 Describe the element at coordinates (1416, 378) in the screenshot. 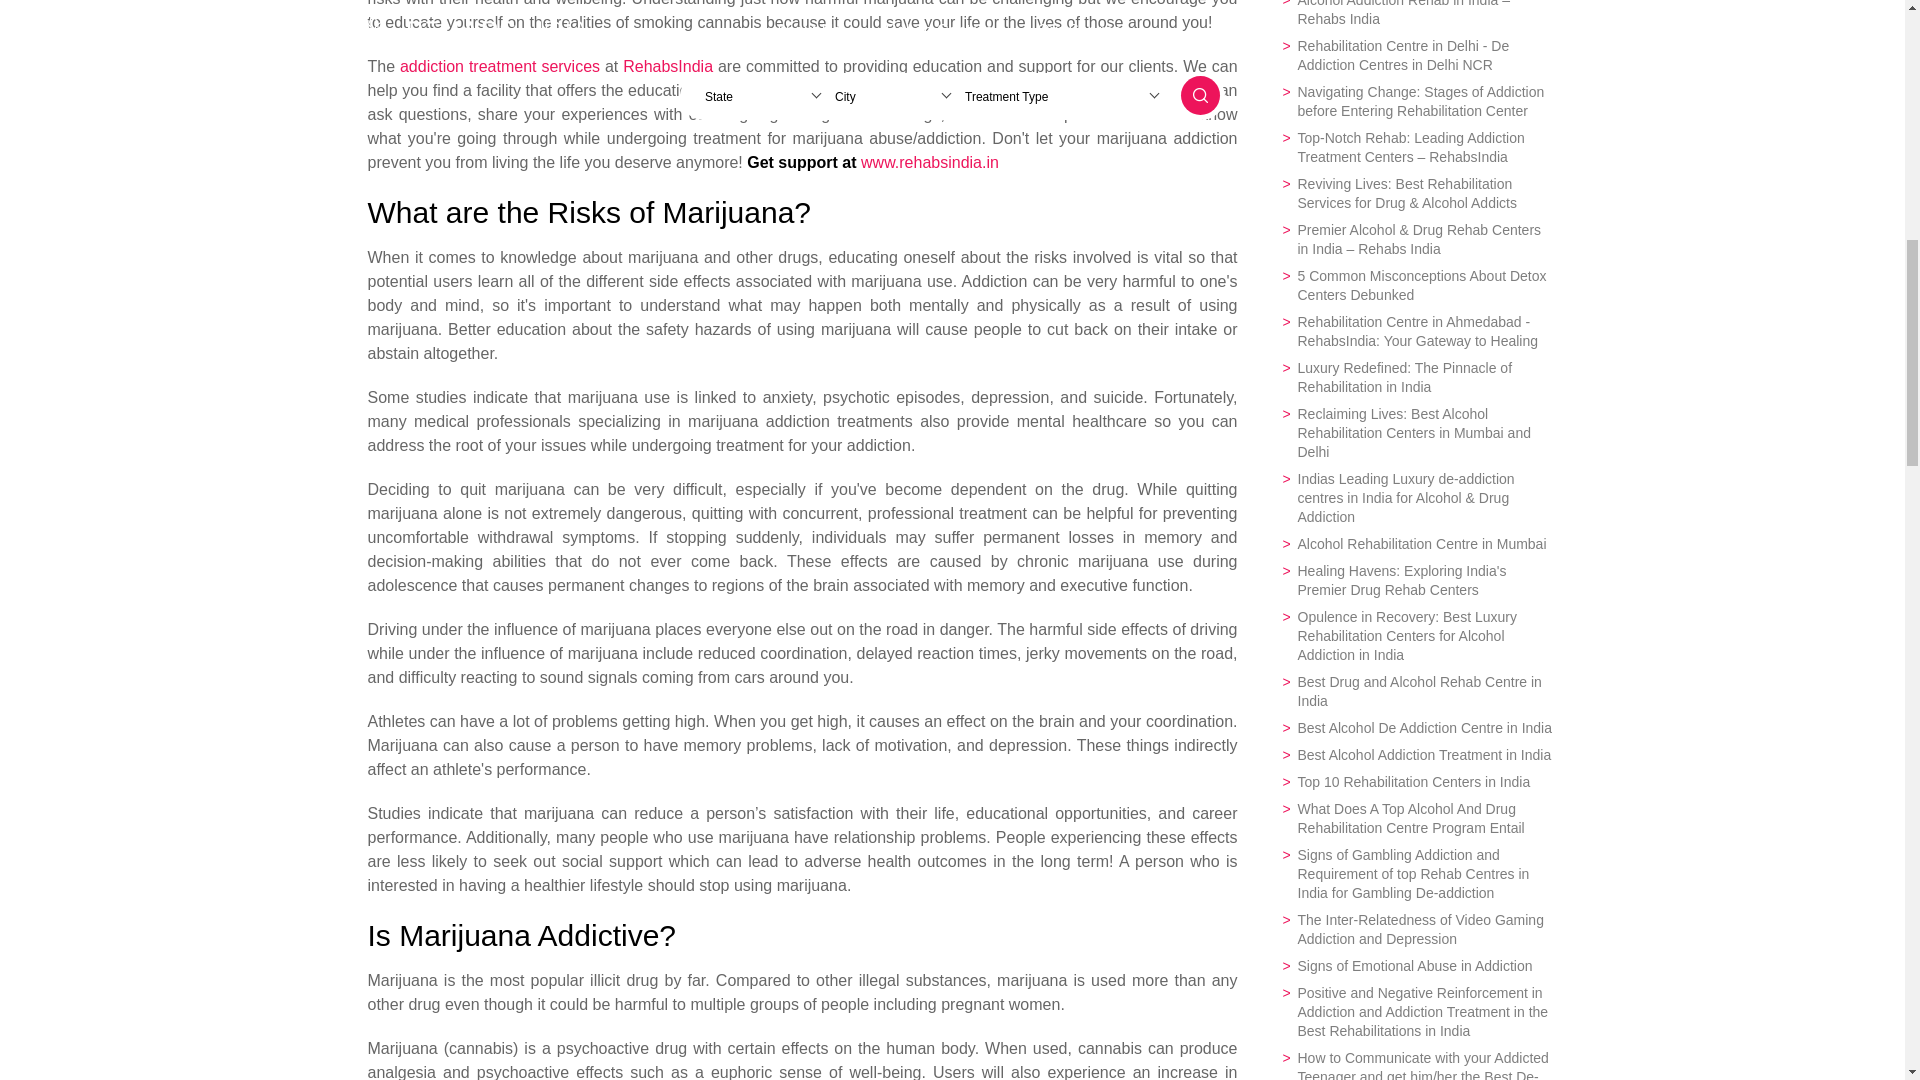

I see `Luxury Redefined: The Pinnacle of Rehabilitation in India` at that location.